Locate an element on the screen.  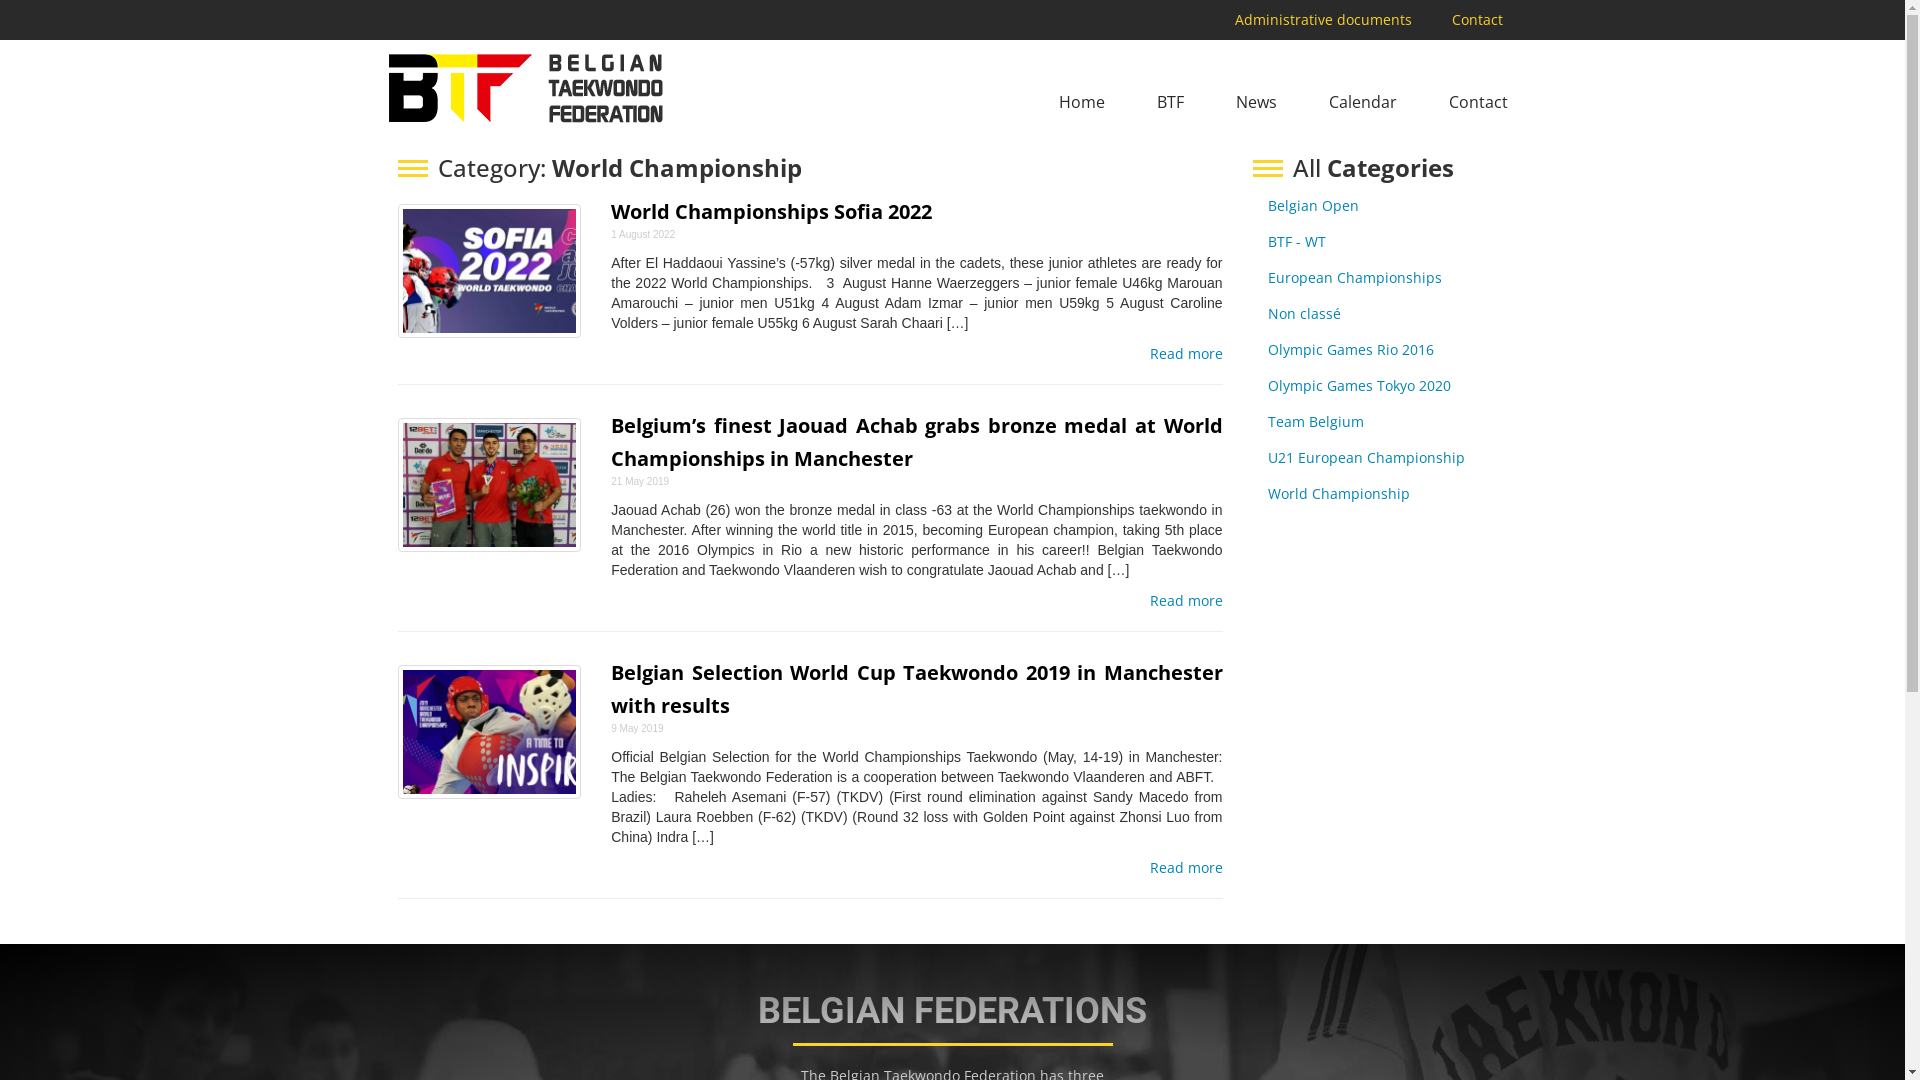
Read more is located at coordinates (1186, 868).